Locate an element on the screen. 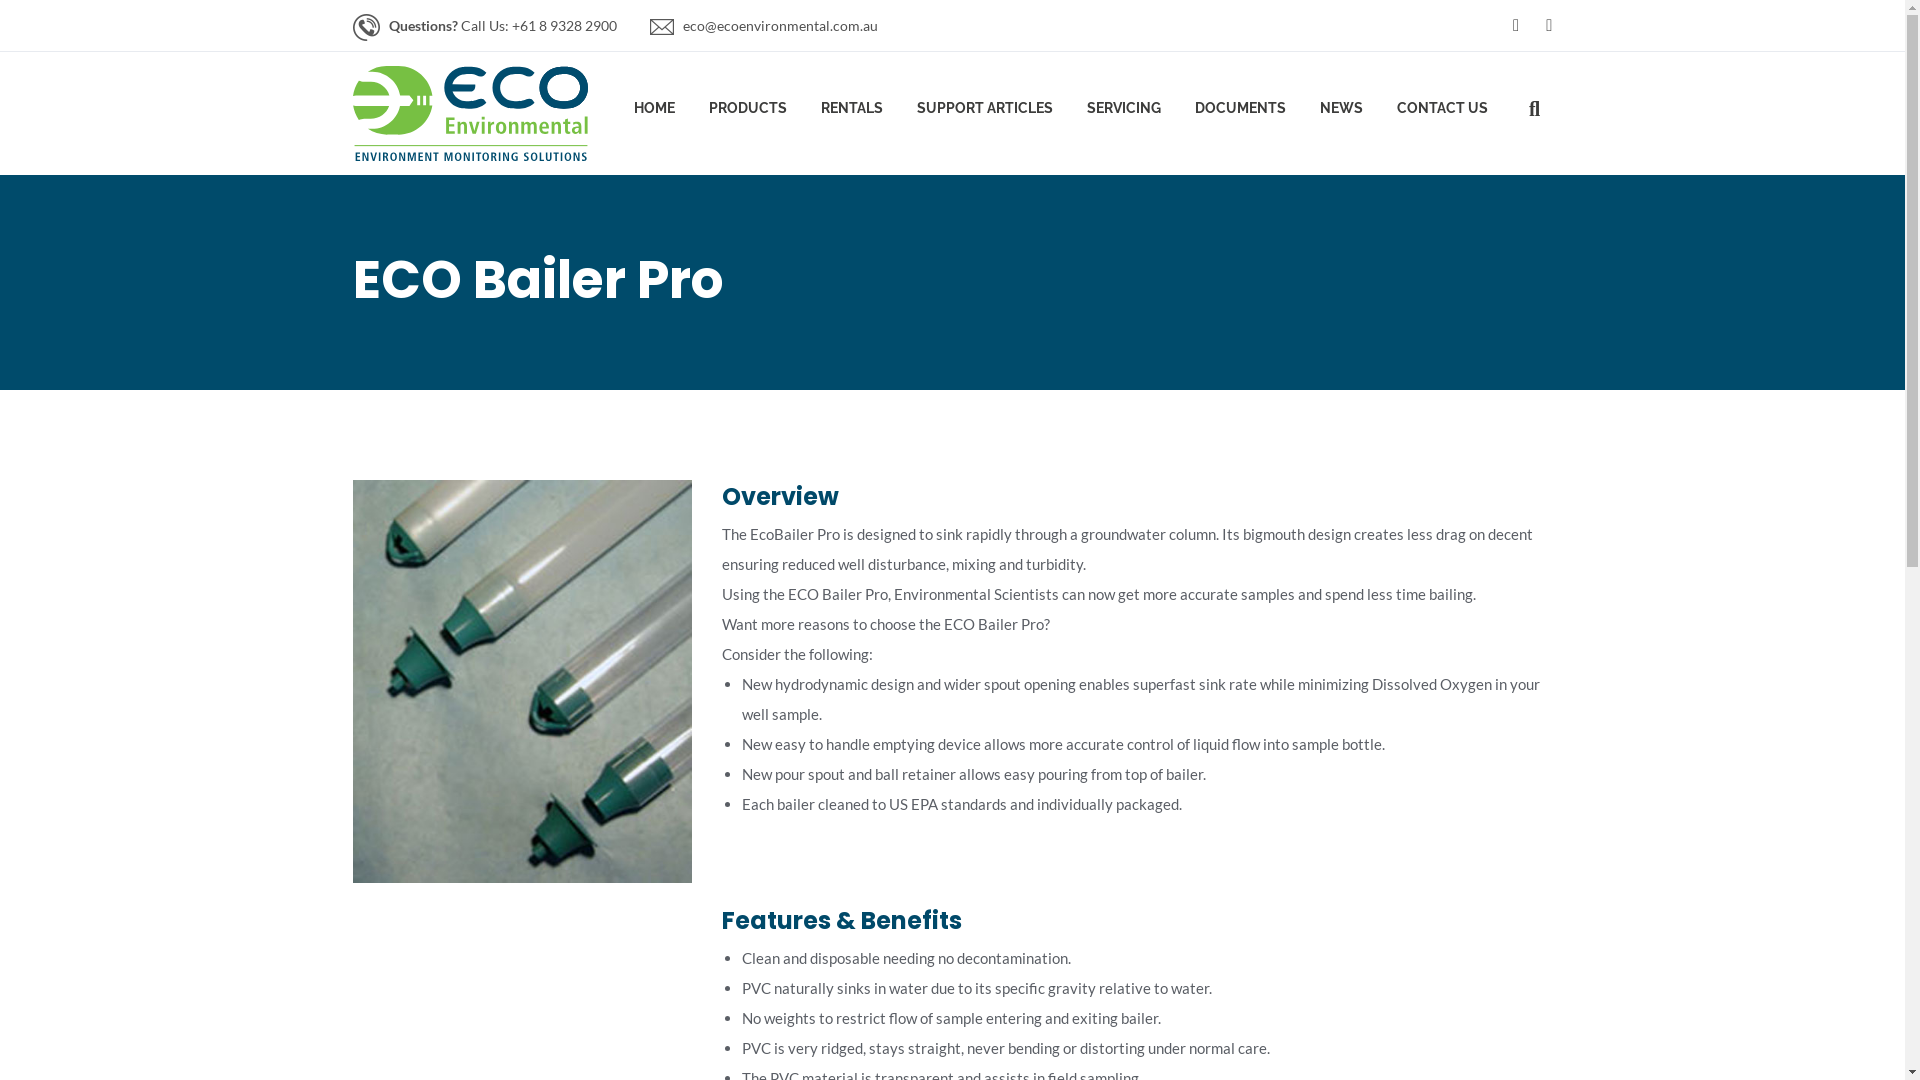  CONTACT US is located at coordinates (1442, 114).